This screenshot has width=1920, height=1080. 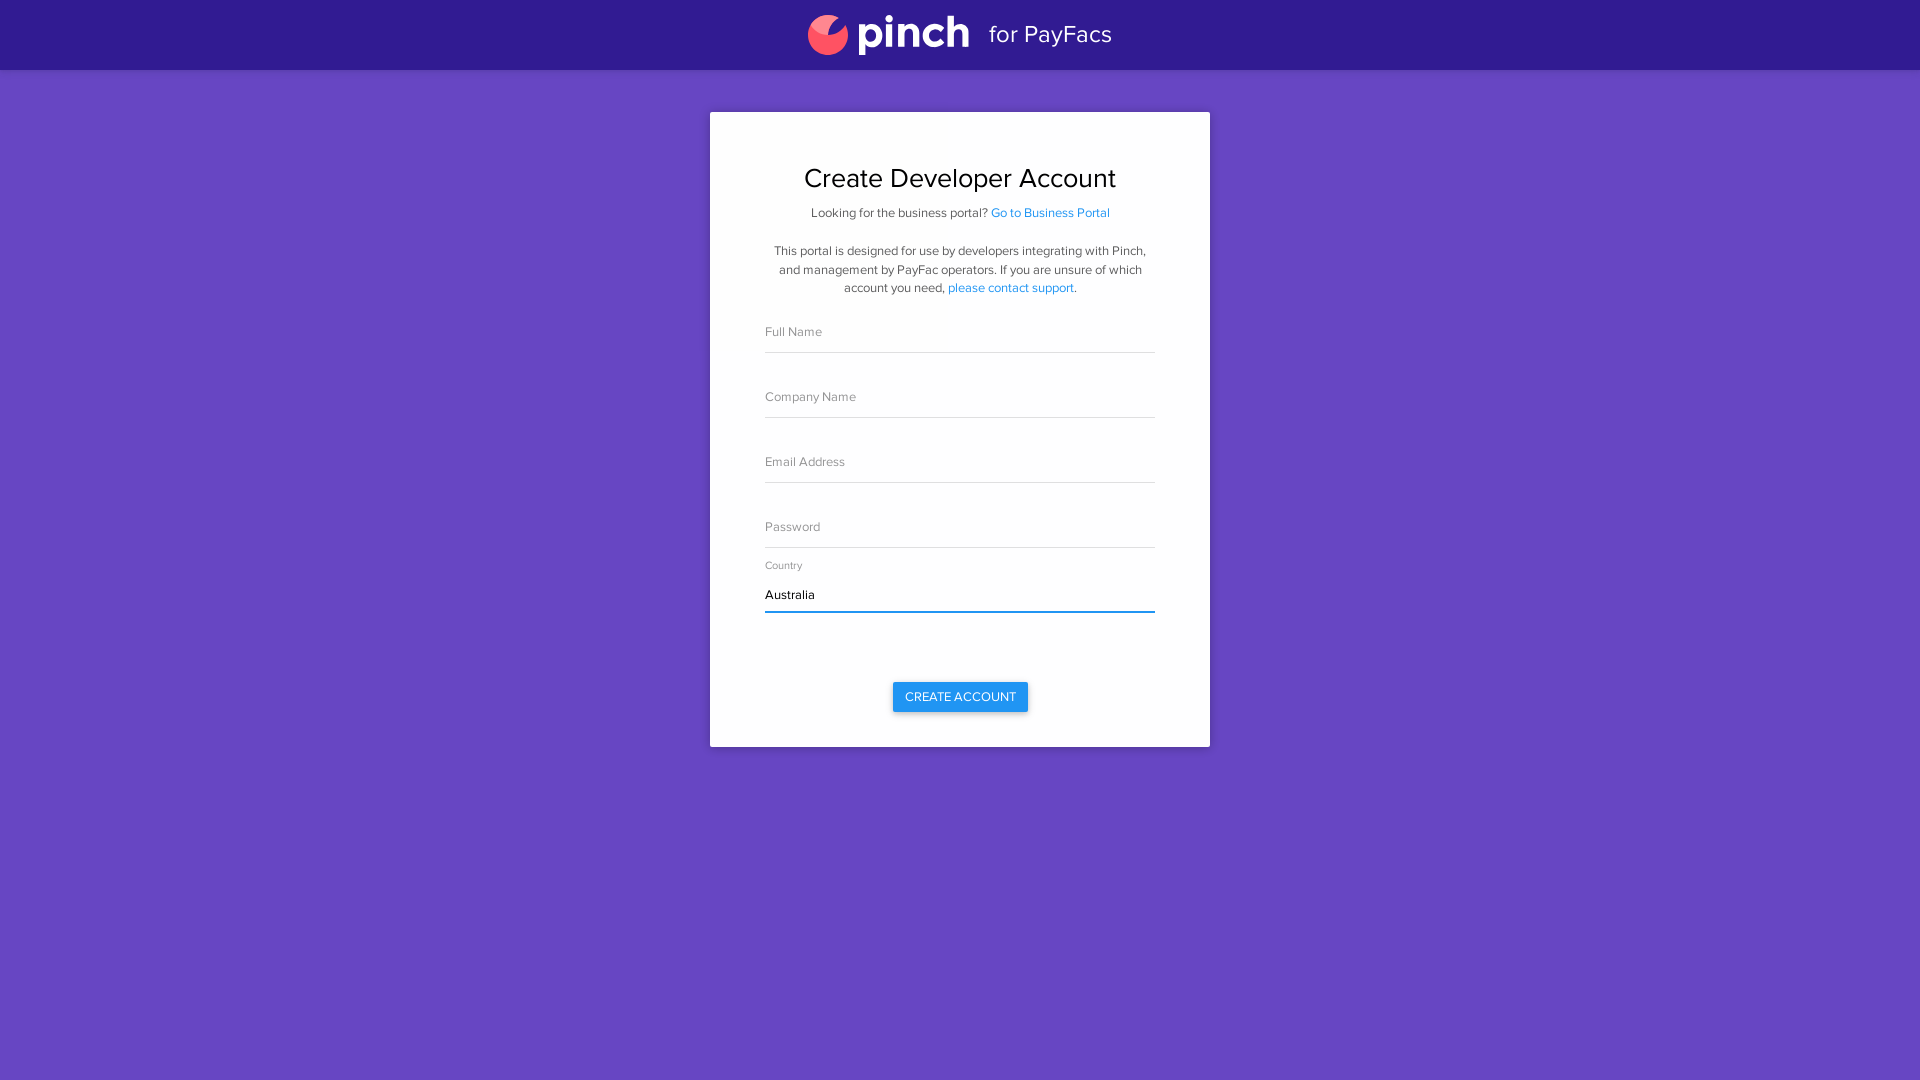 What do you see at coordinates (1011, 288) in the screenshot?
I see `please contact support` at bounding box center [1011, 288].